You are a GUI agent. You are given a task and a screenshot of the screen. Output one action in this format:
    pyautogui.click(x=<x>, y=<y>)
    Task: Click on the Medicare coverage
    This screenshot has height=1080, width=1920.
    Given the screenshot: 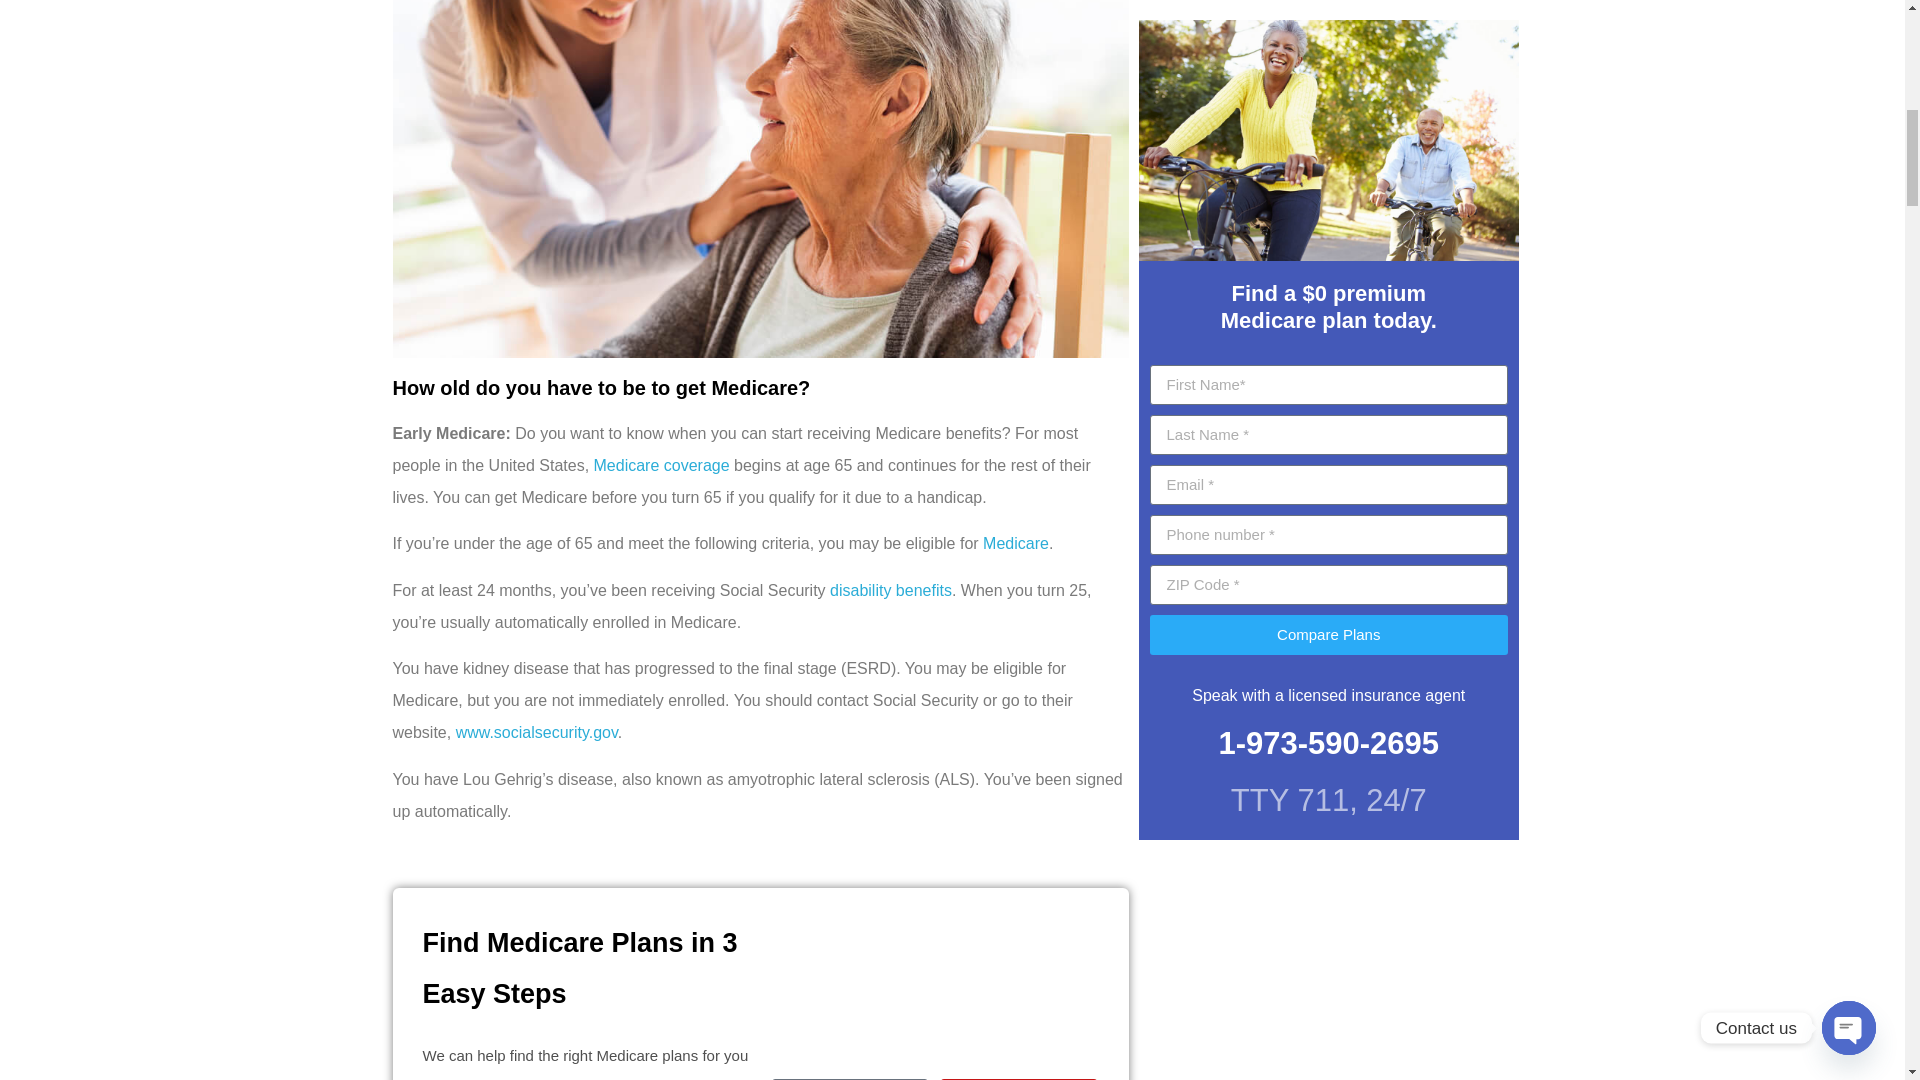 What is the action you would take?
    pyautogui.click(x=661, y=465)
    